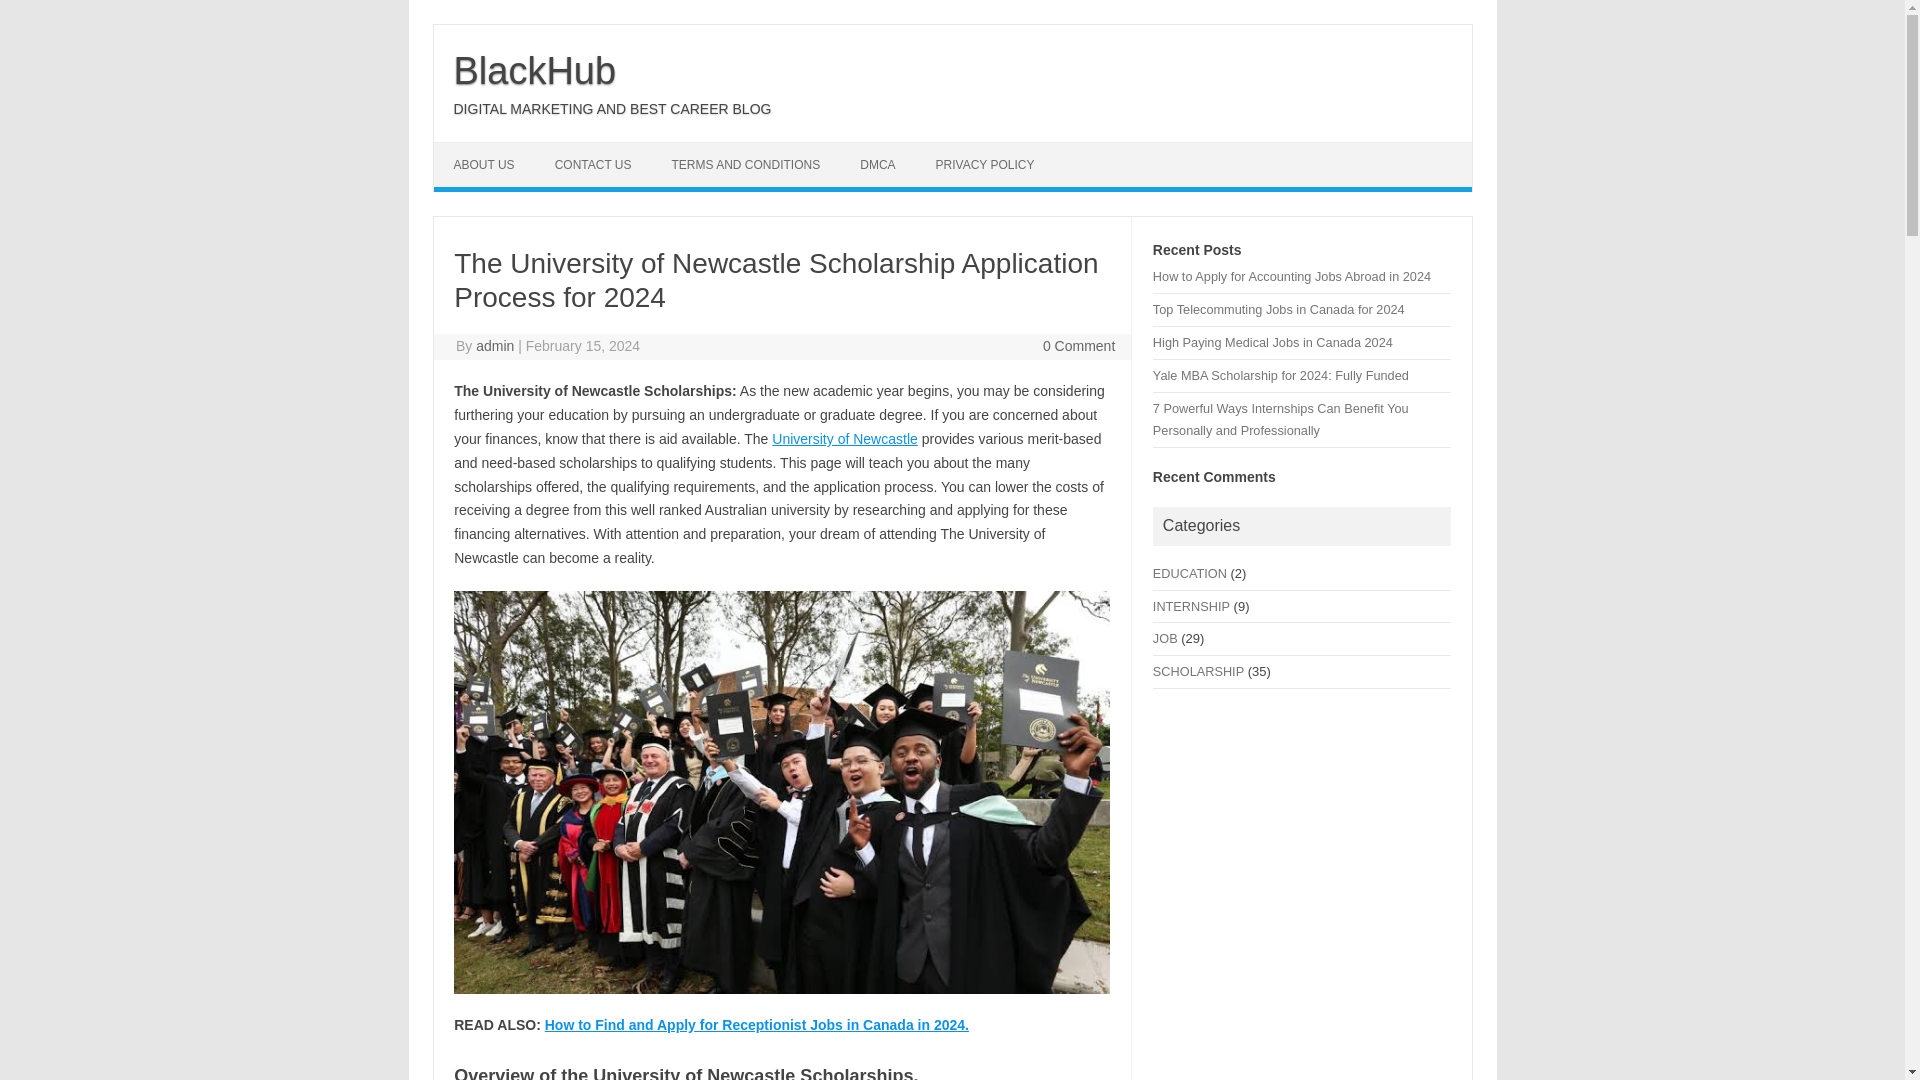 This screenshot has height=1080, width=1920. I want to click on JOB, so click(1166, 638).